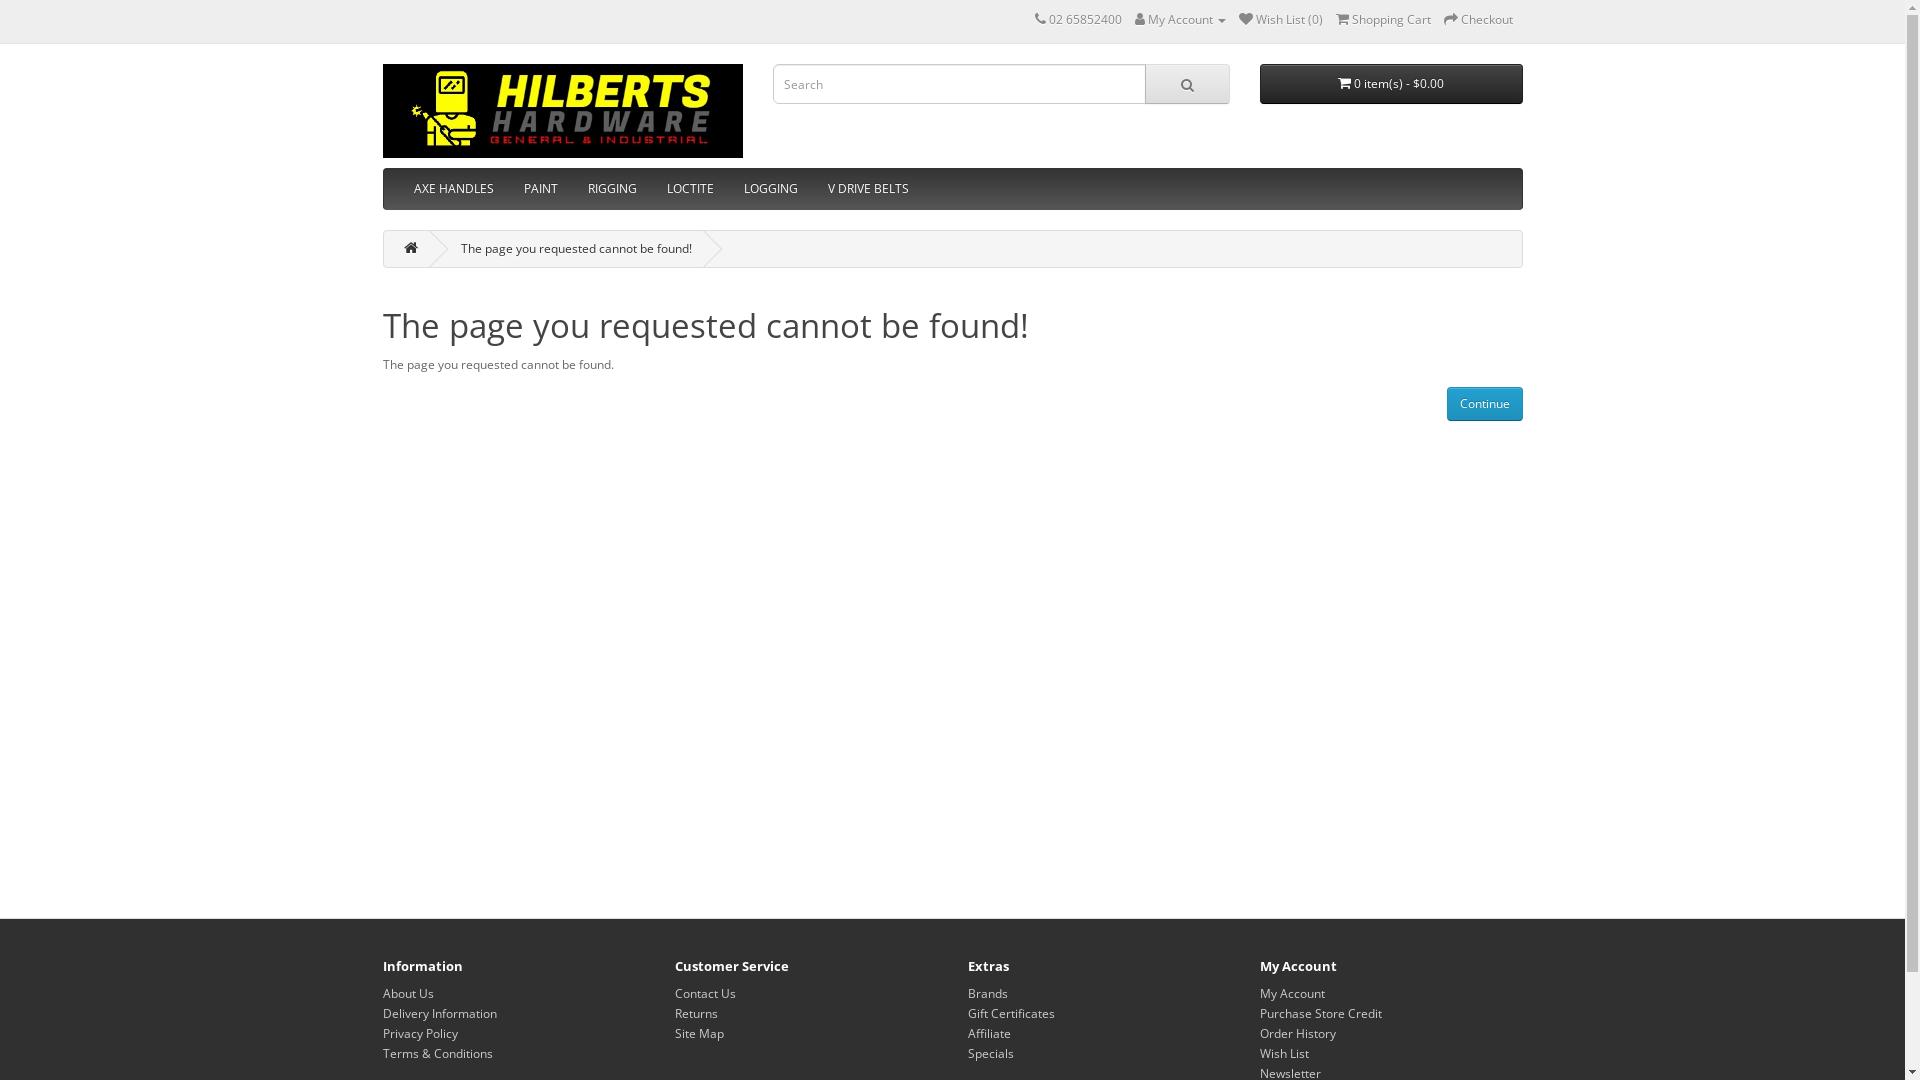  What do you see at coordinates (990, 1034) in the screenshot?
I see `Affiliate` at bounding box center [990, 1034].